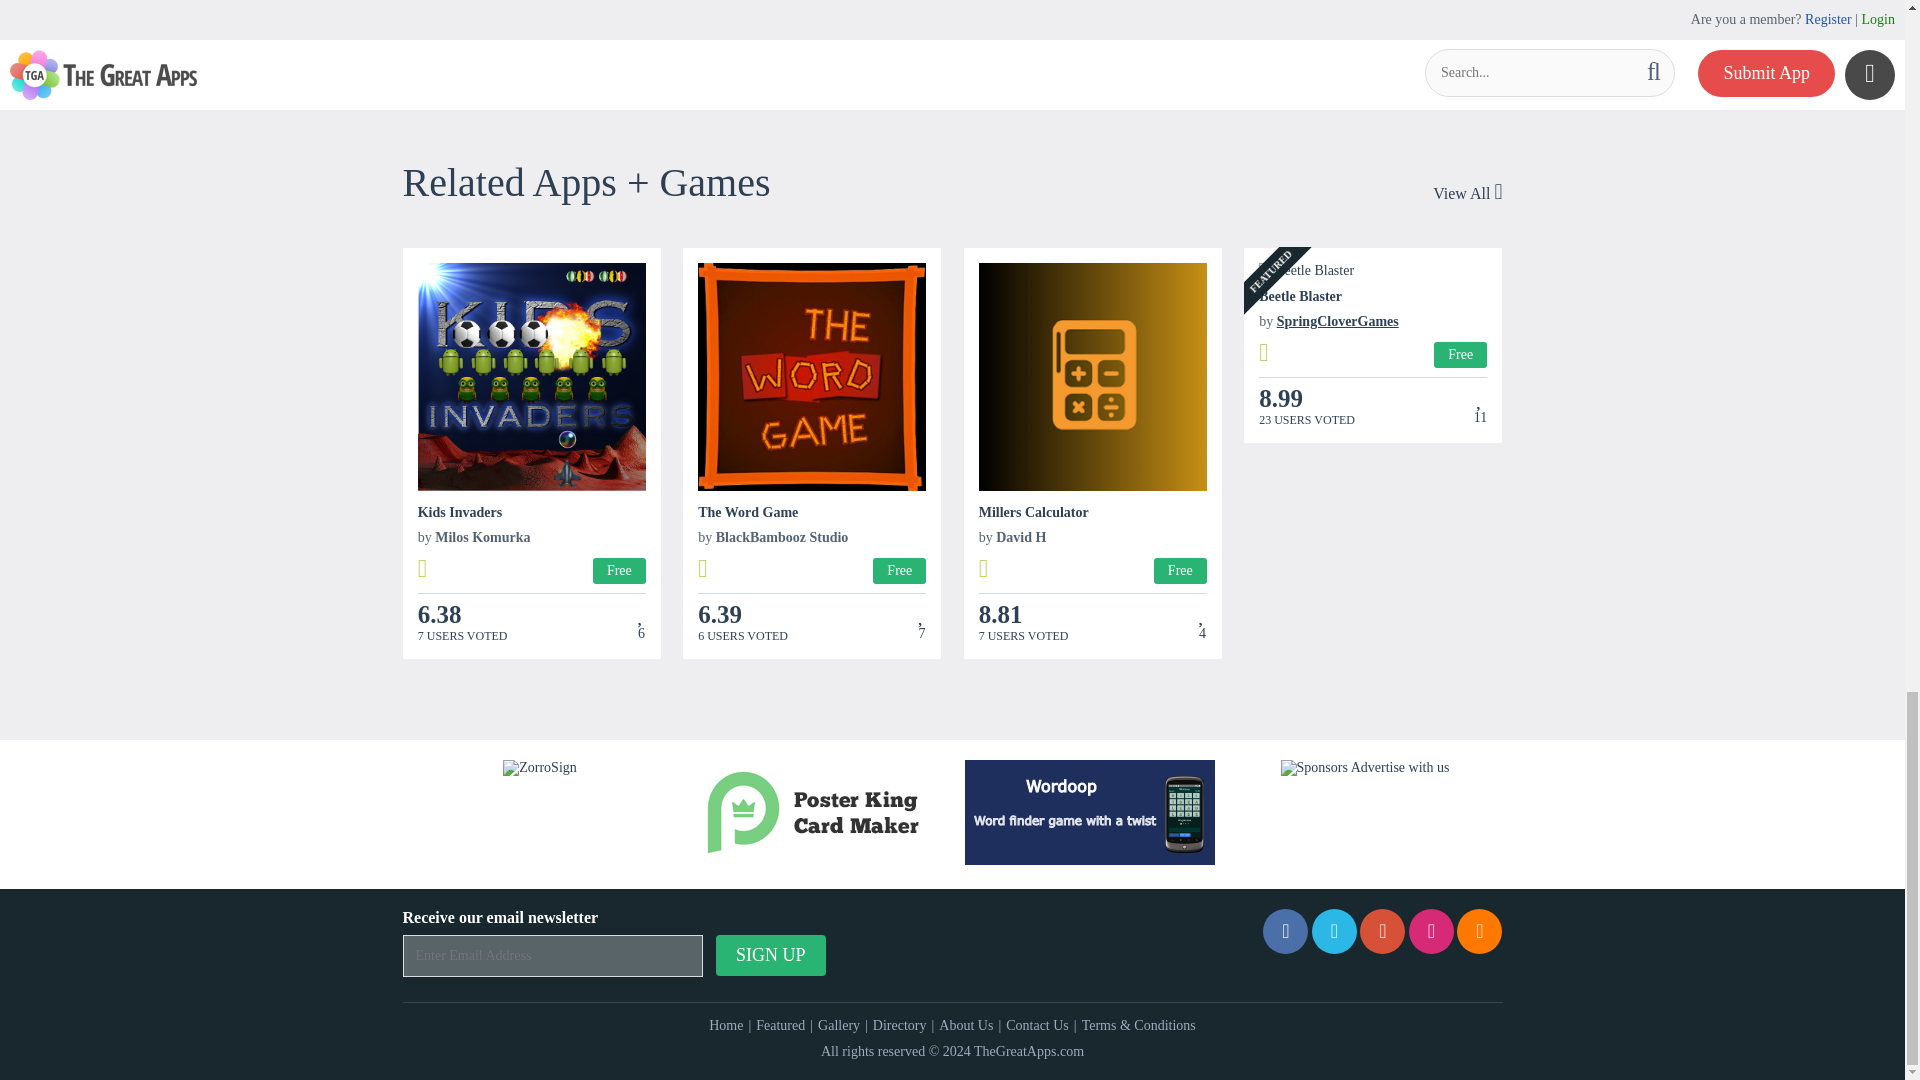 The height and width of the screenshot is (1080, 1920). I want to click on Wordoop Word Game, so click(1090, 812).